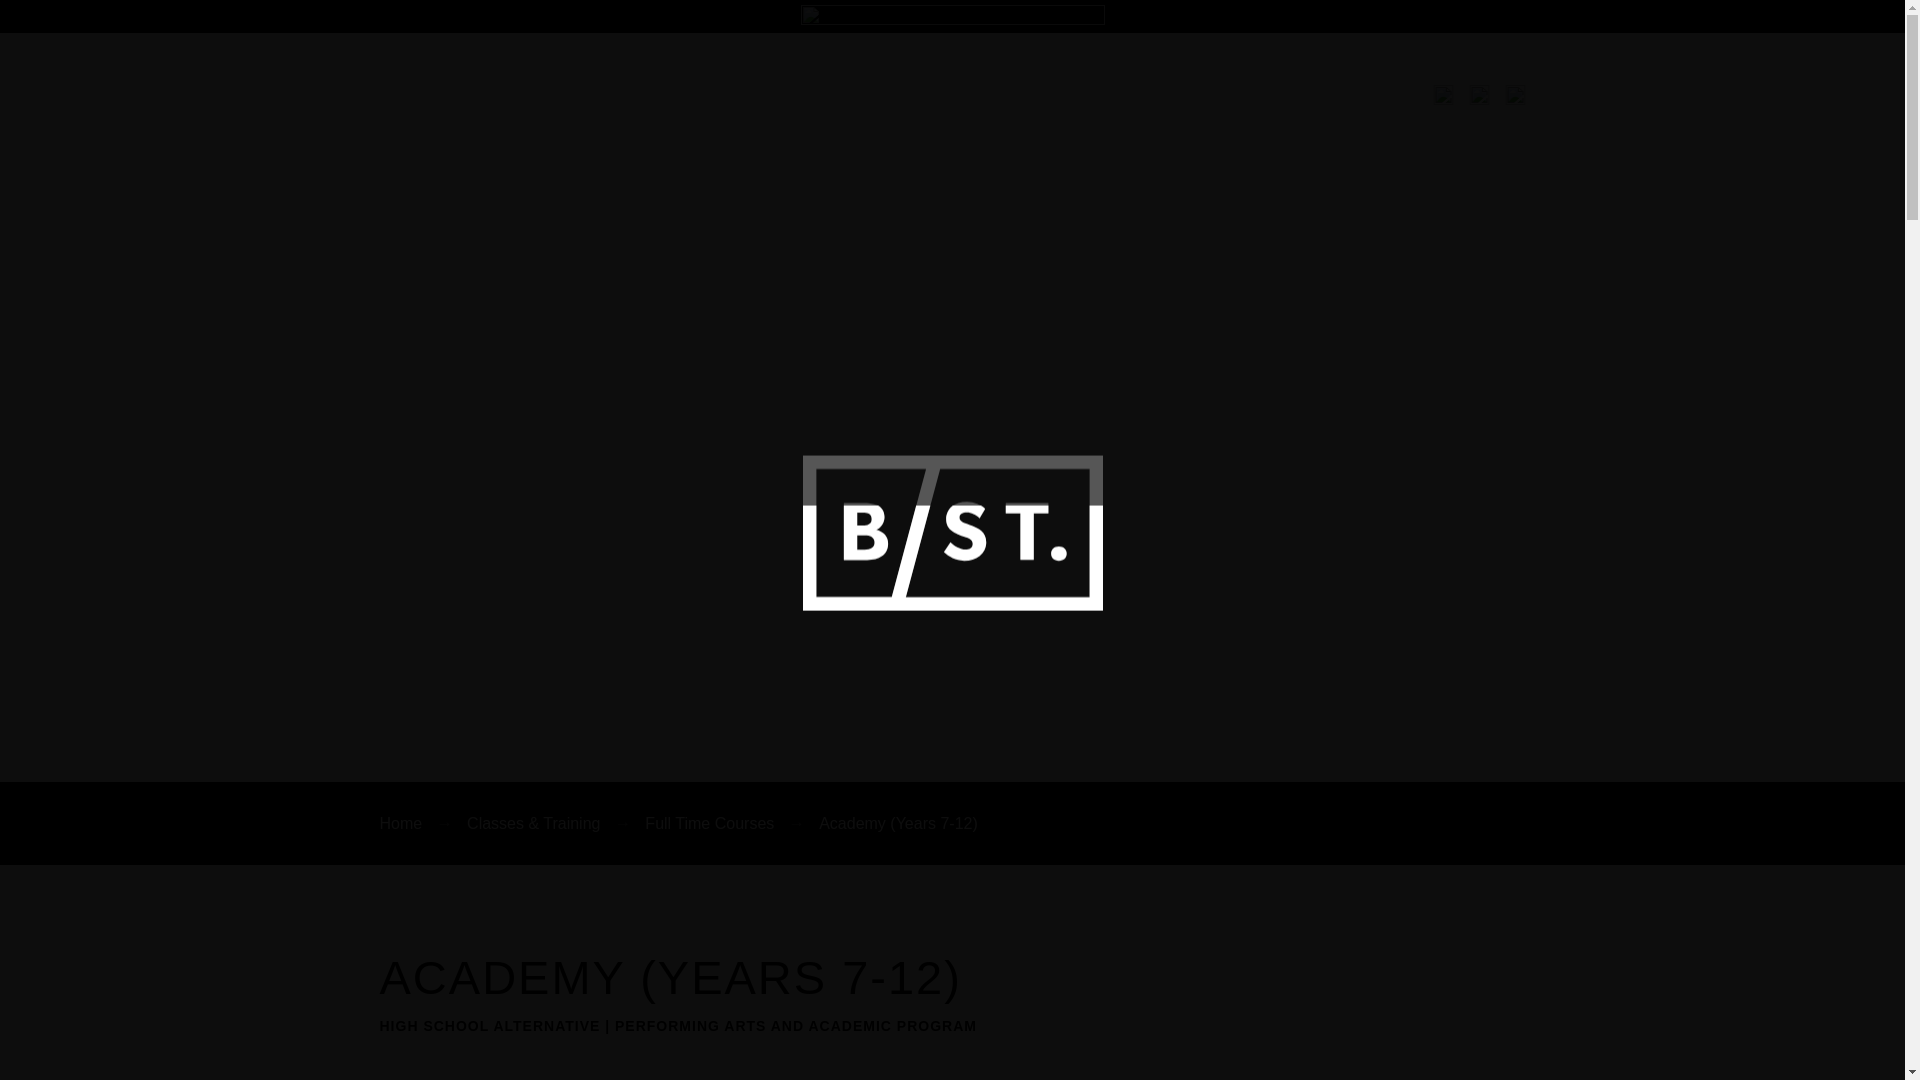  Describe the element at coordinates (906, 132) in the screenshot. I see `EVENTS` at that location.